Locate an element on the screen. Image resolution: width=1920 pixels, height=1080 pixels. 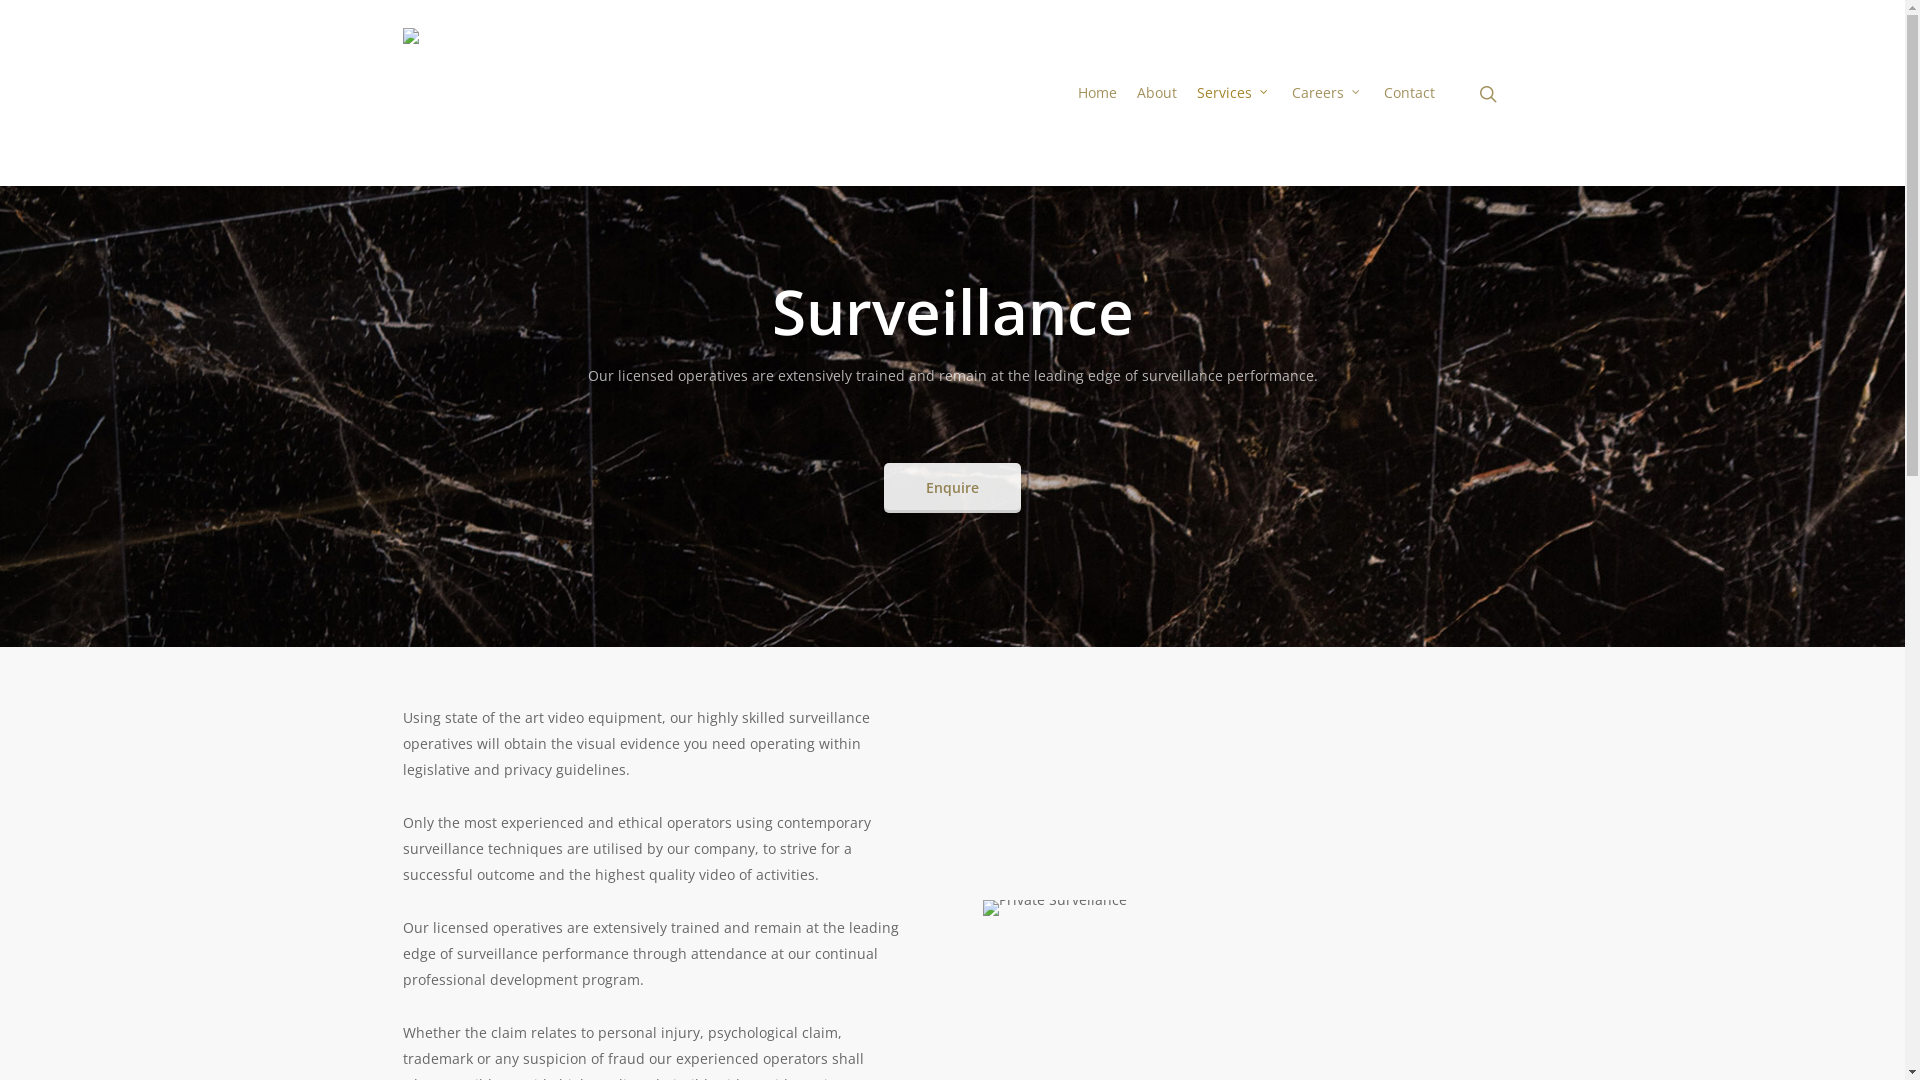
Home is located at coordinates (1098, 93).